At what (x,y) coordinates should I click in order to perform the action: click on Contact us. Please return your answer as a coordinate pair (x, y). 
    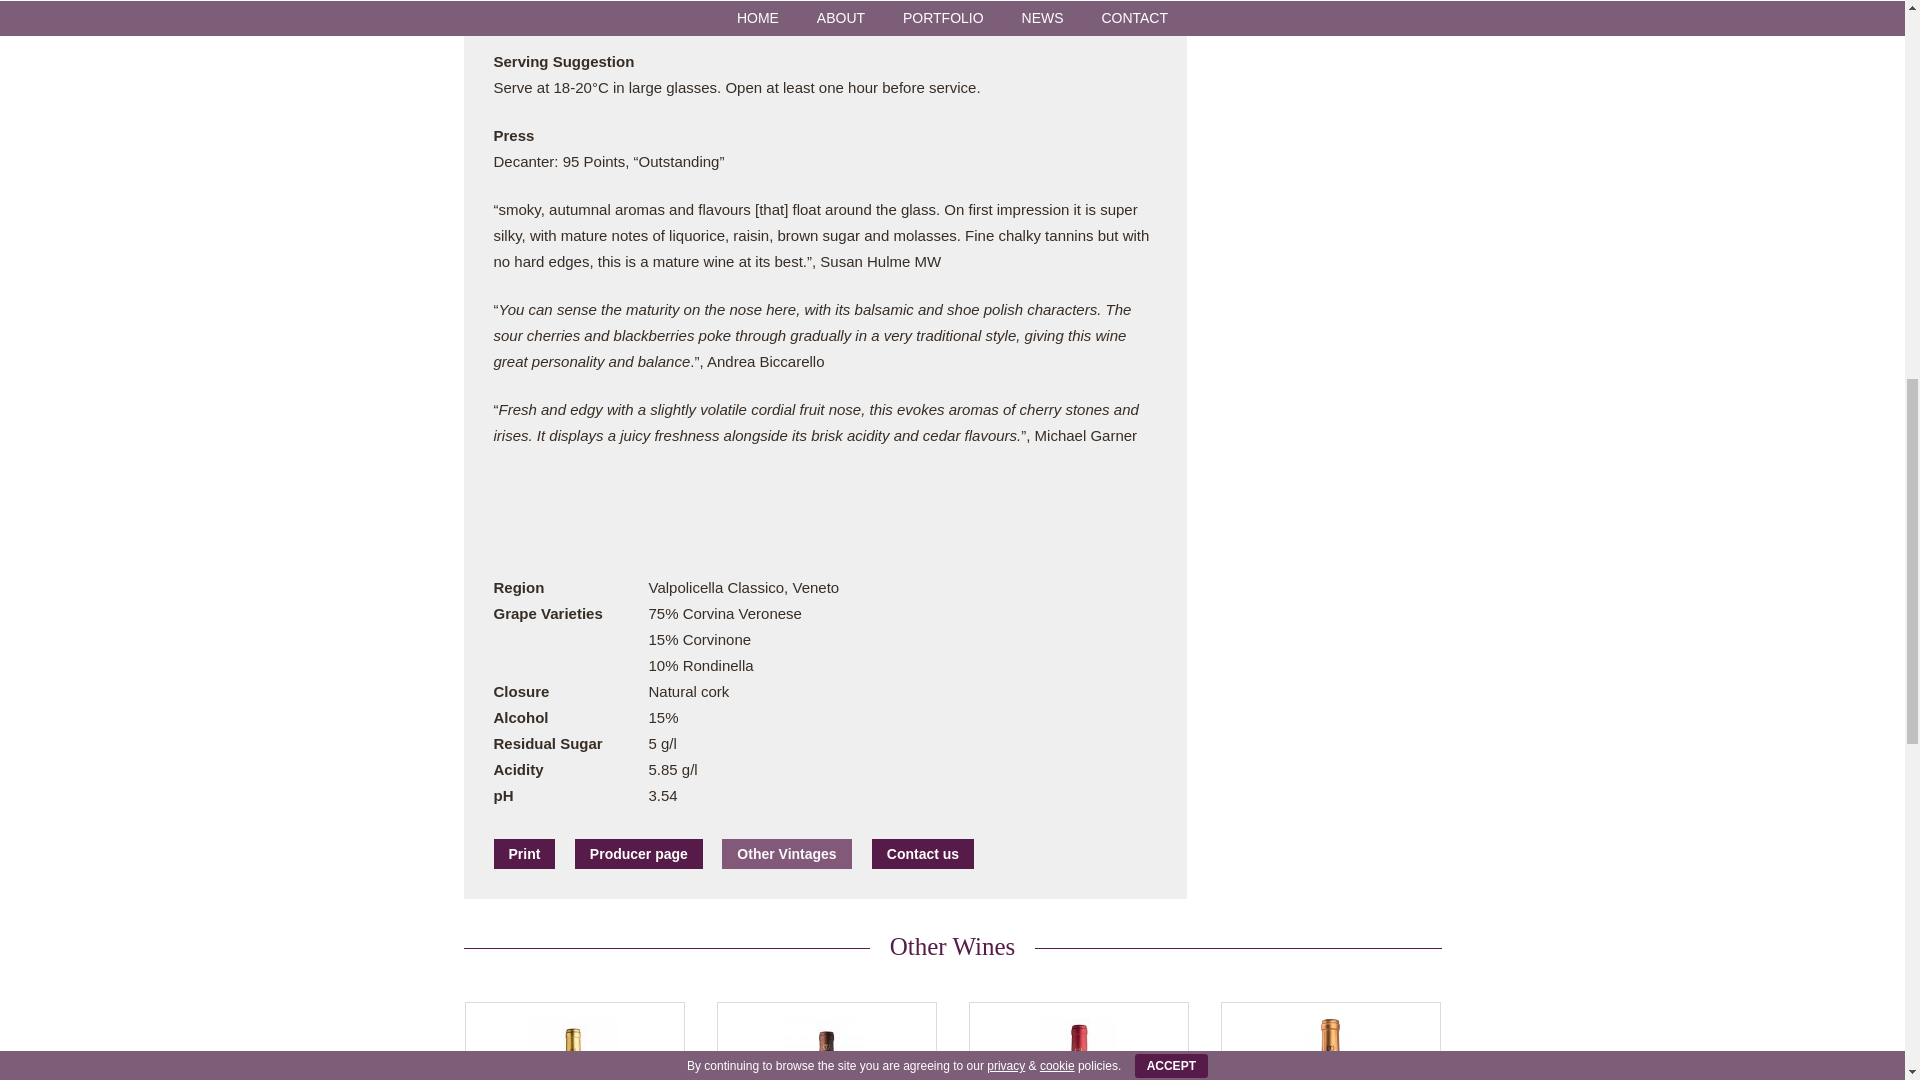
    Looking at the image, I should click on (922, 854).